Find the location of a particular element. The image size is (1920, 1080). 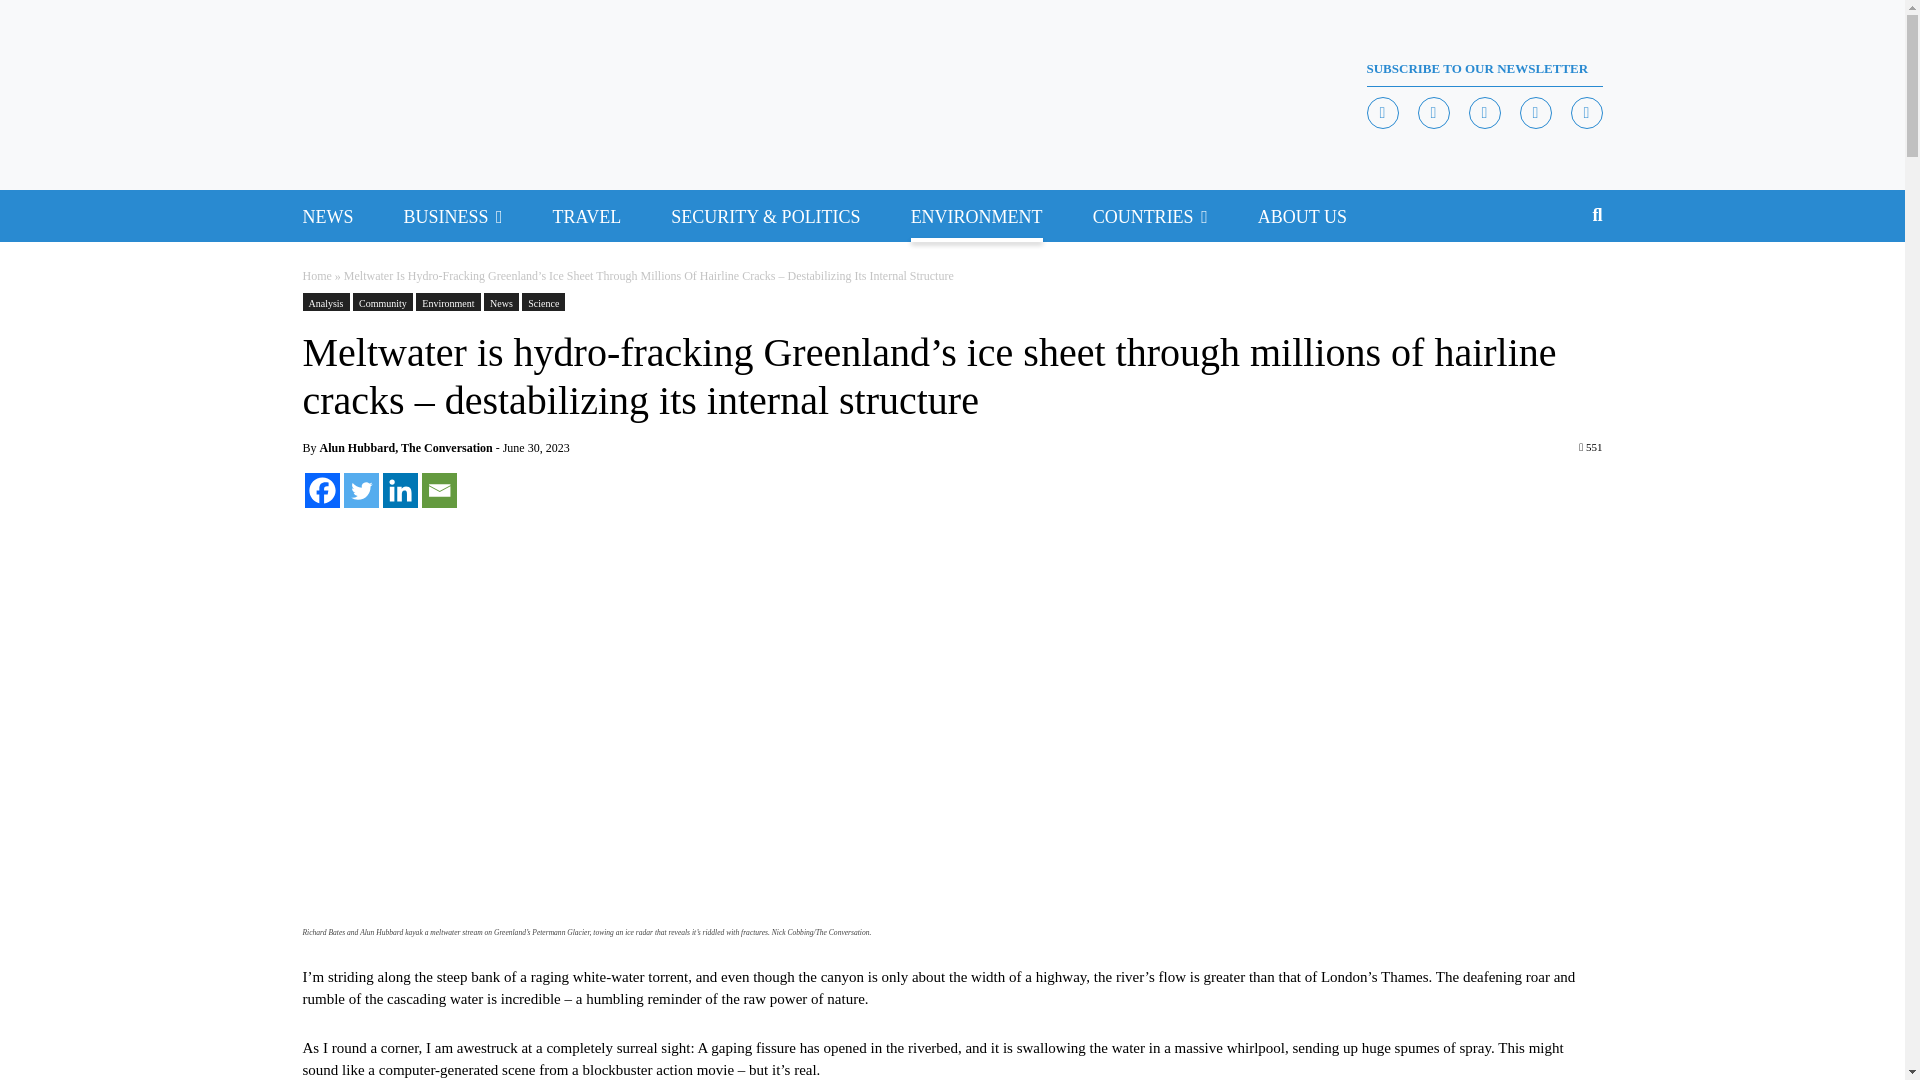

SUBSCRIBE TO OUR NEWSLETTER is located at coordinates (1483, 68).